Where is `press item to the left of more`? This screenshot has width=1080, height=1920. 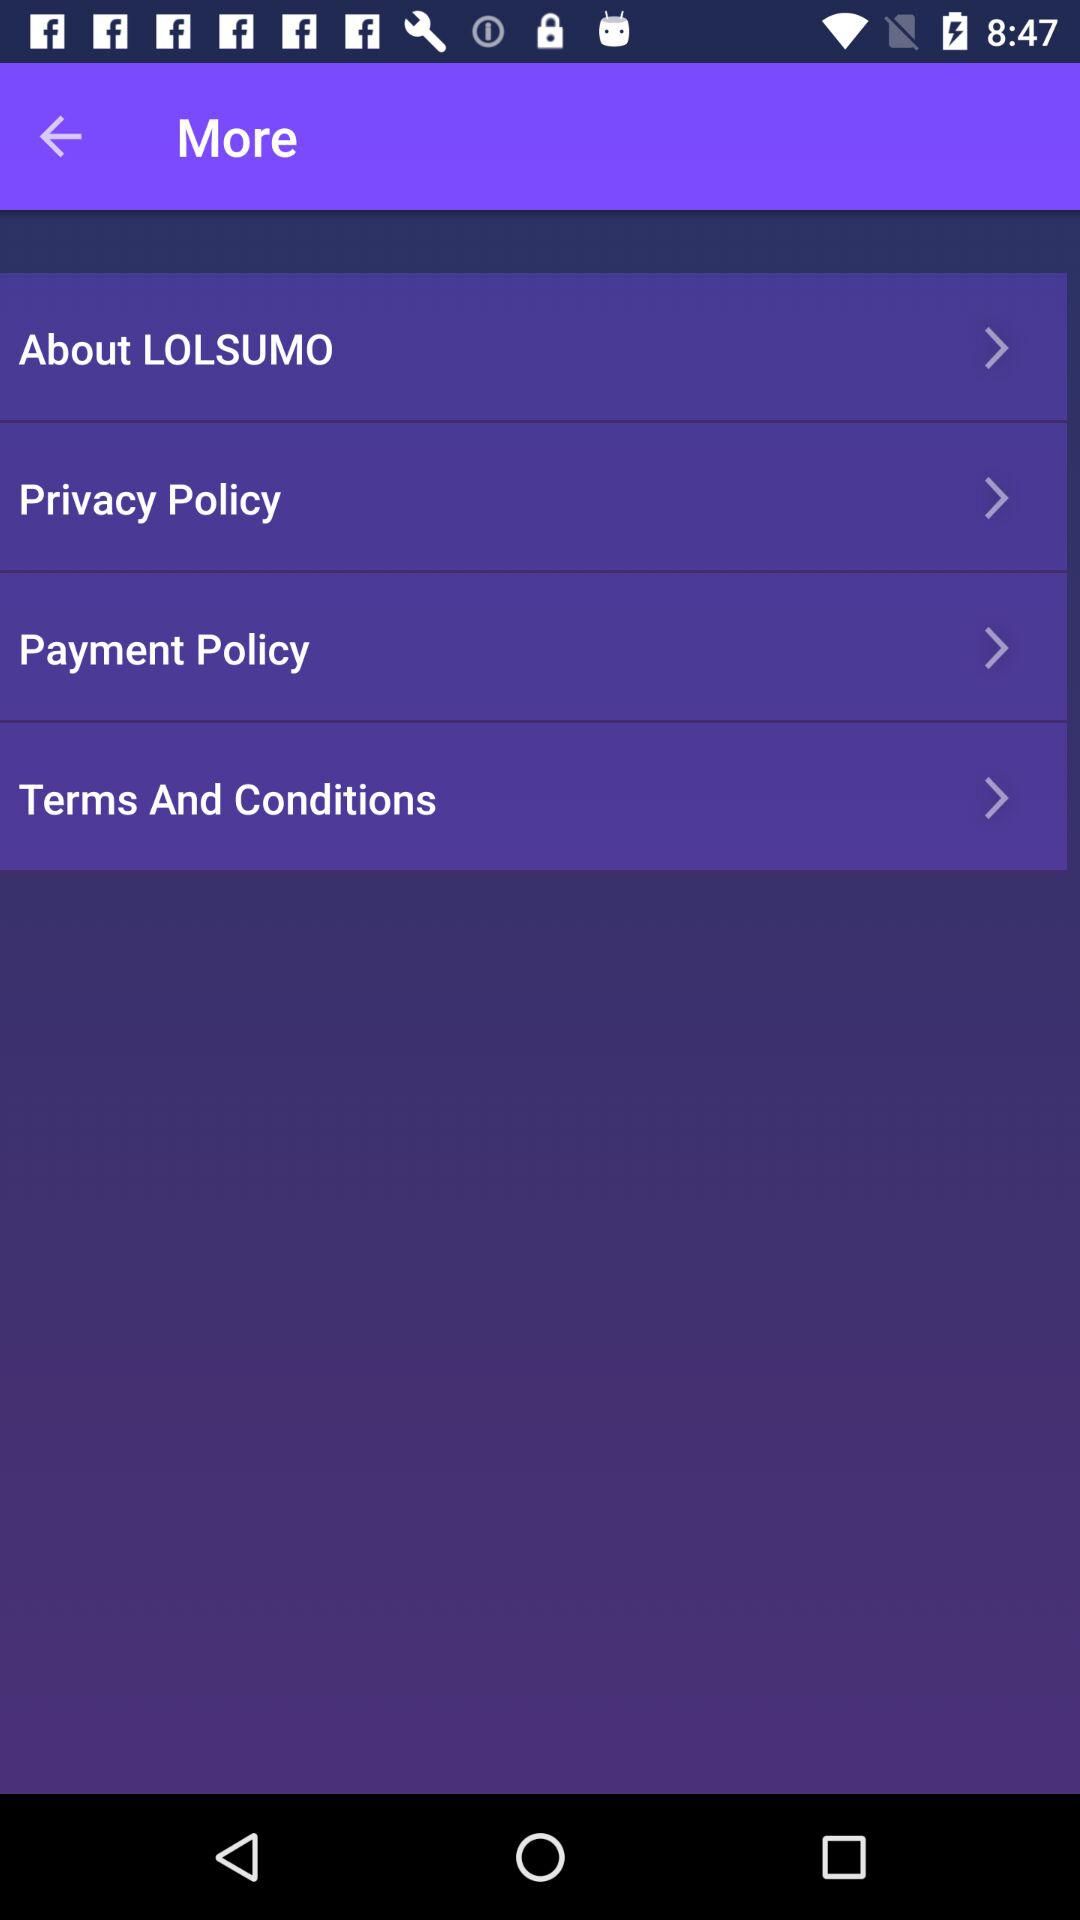 press item to the left of more is located at coordinates (73, 136).